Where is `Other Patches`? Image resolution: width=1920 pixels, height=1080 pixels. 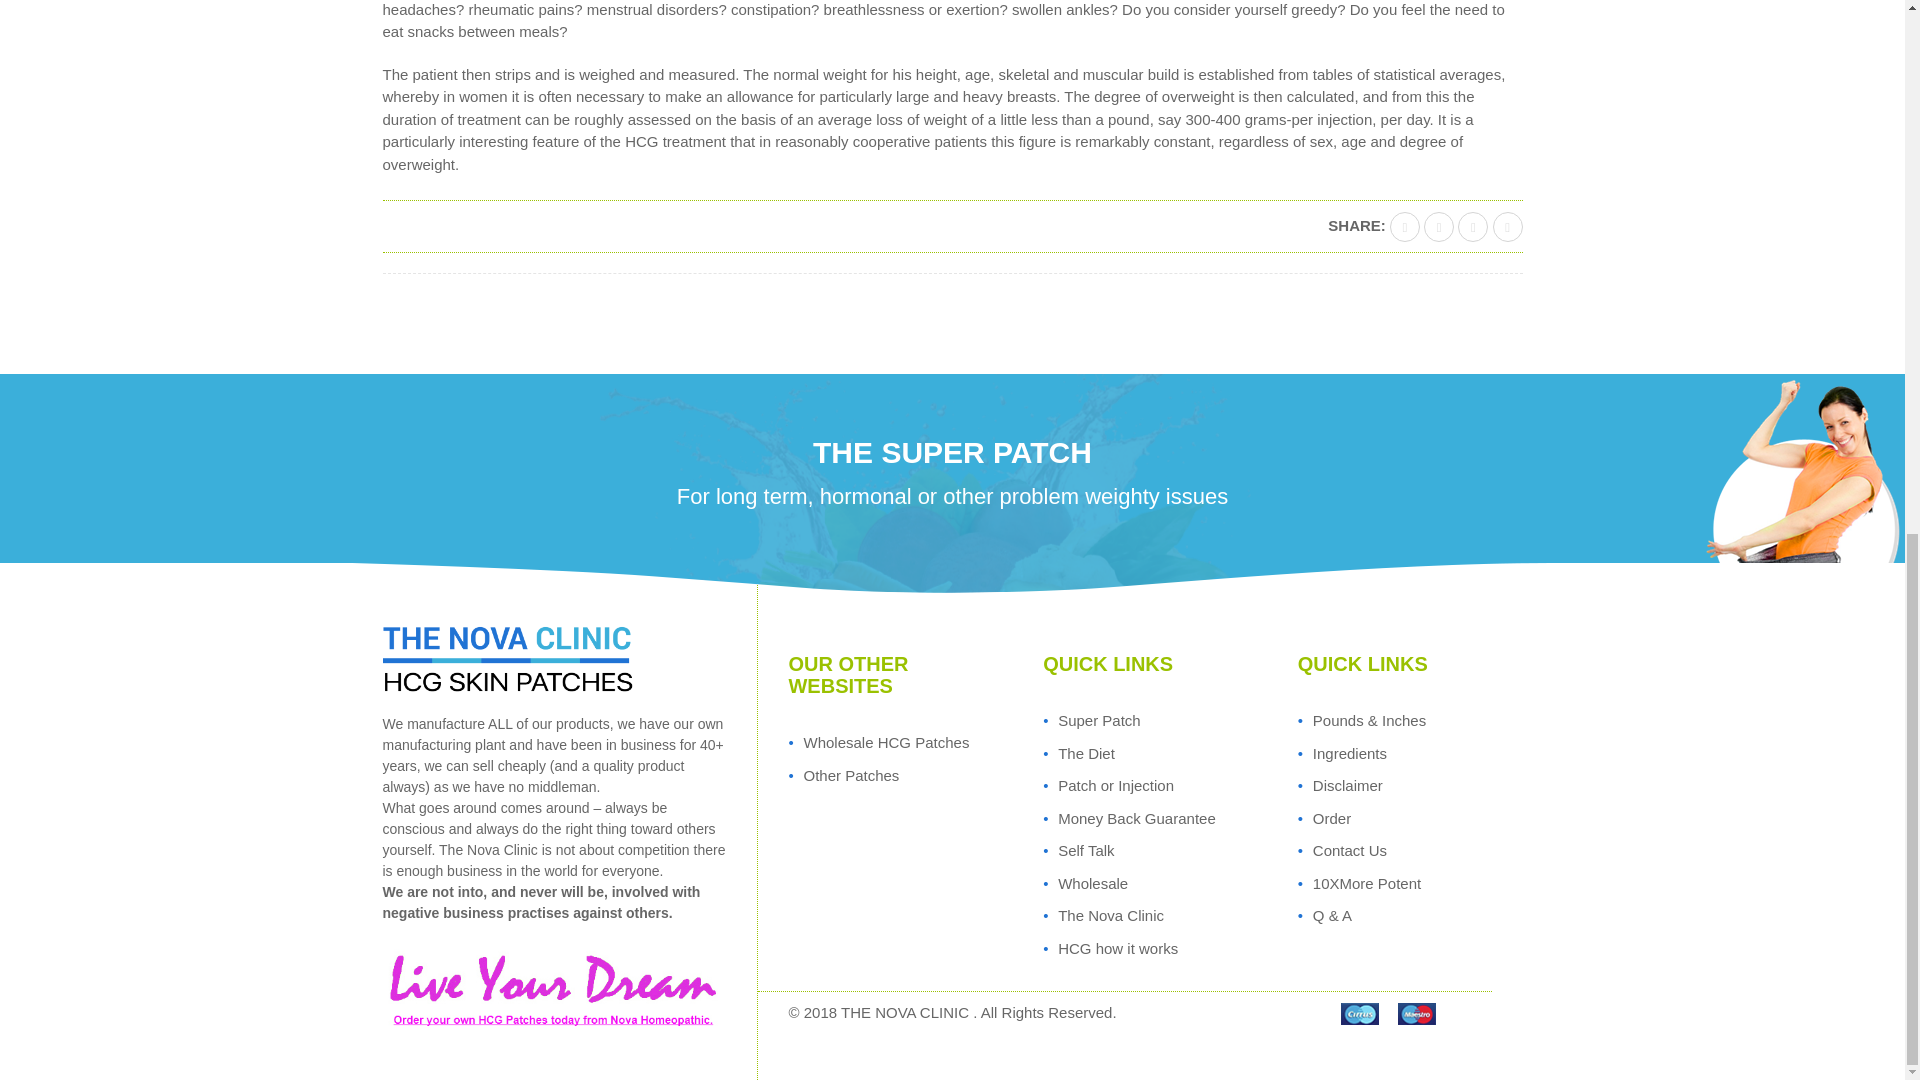 Other Patches is located at coordinates (850, 775).